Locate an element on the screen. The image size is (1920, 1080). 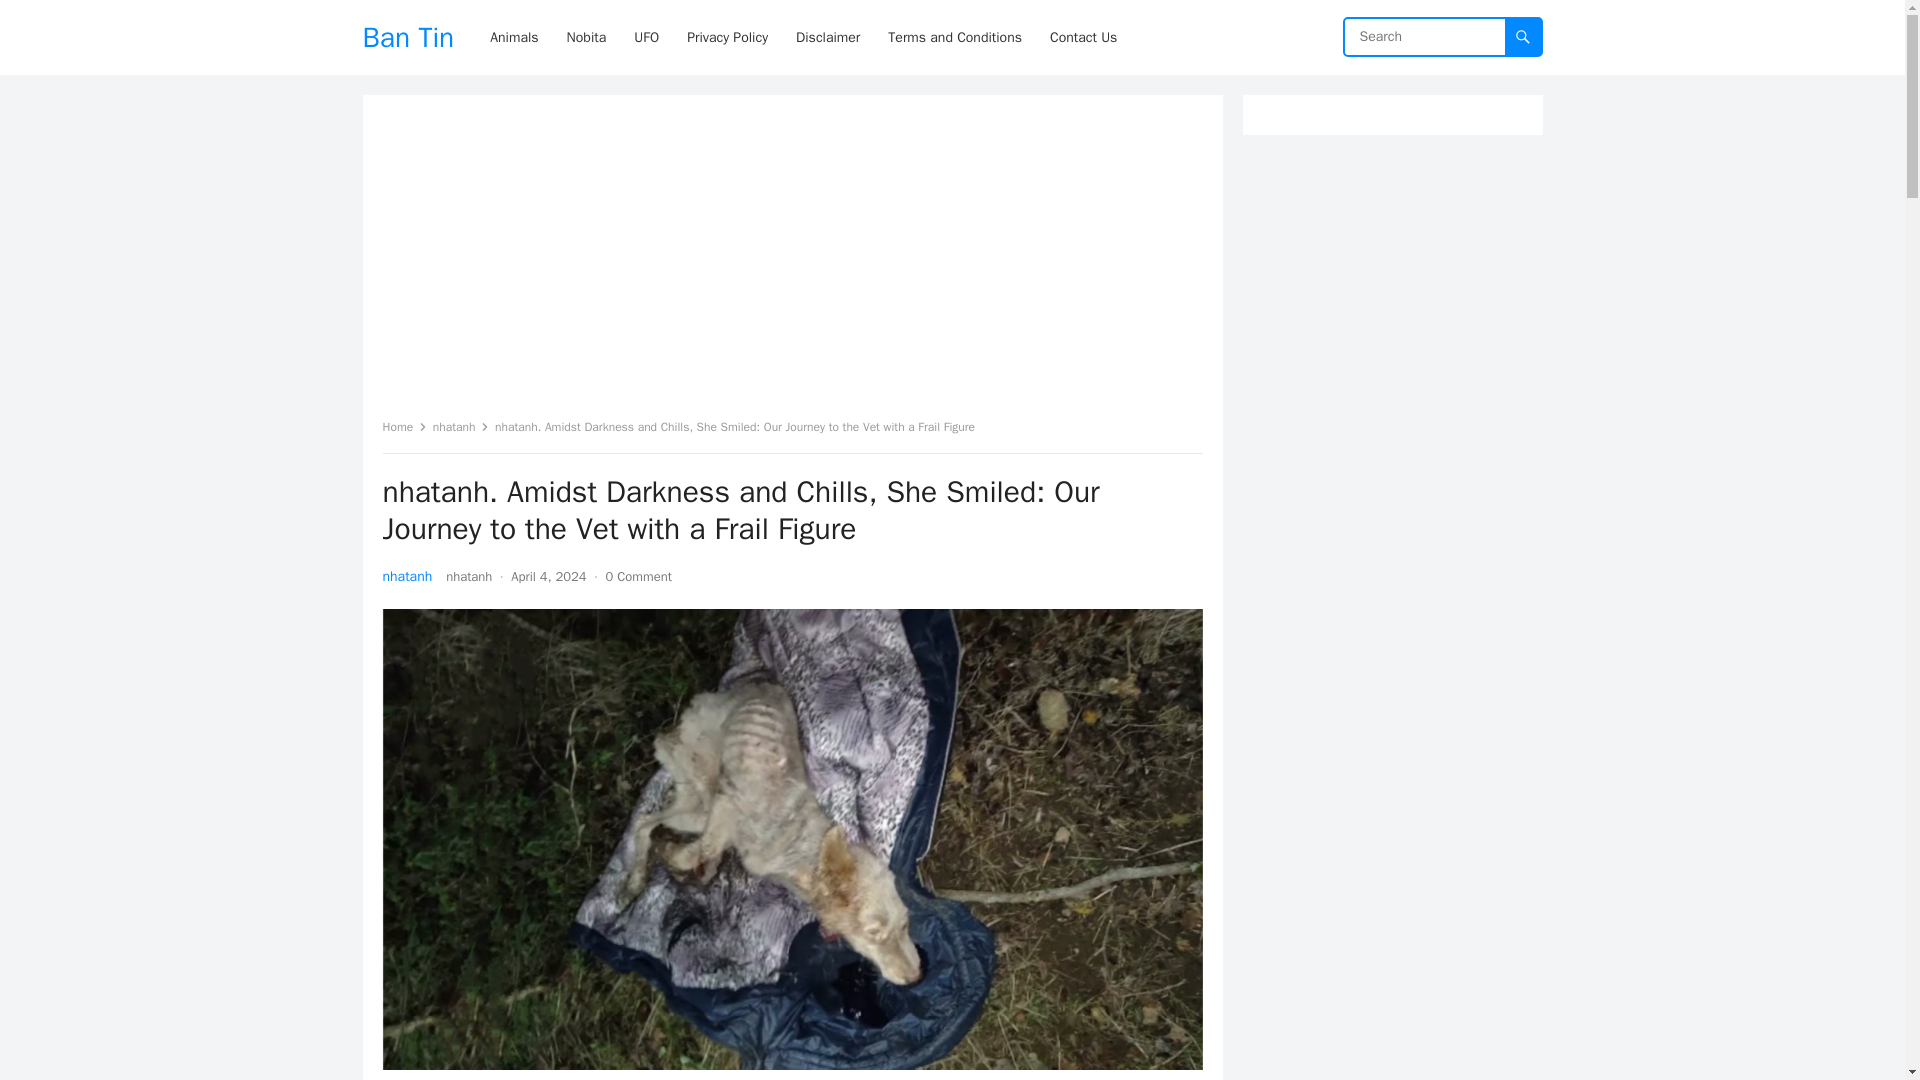
Contact Us is located at coordinates (1083, 37).